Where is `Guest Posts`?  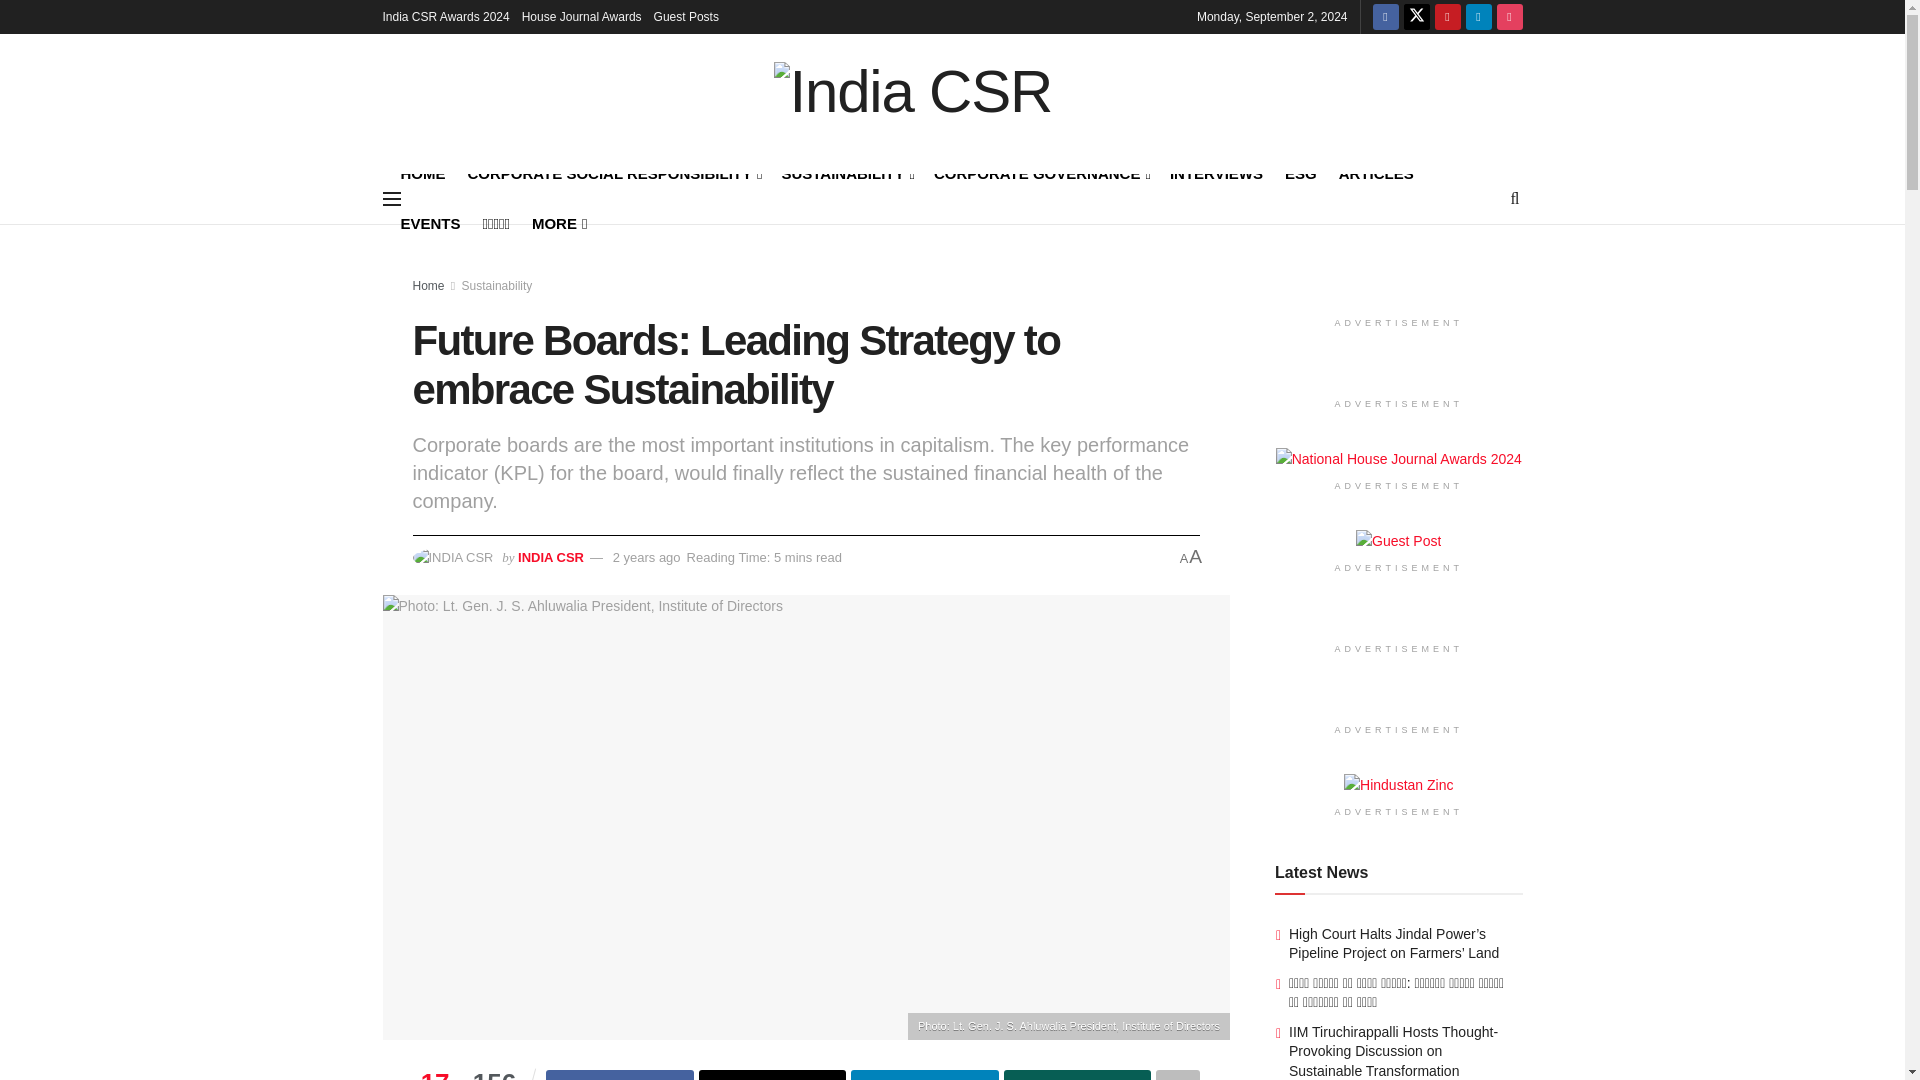
Guest Posts is located at coordinates (686, 16).